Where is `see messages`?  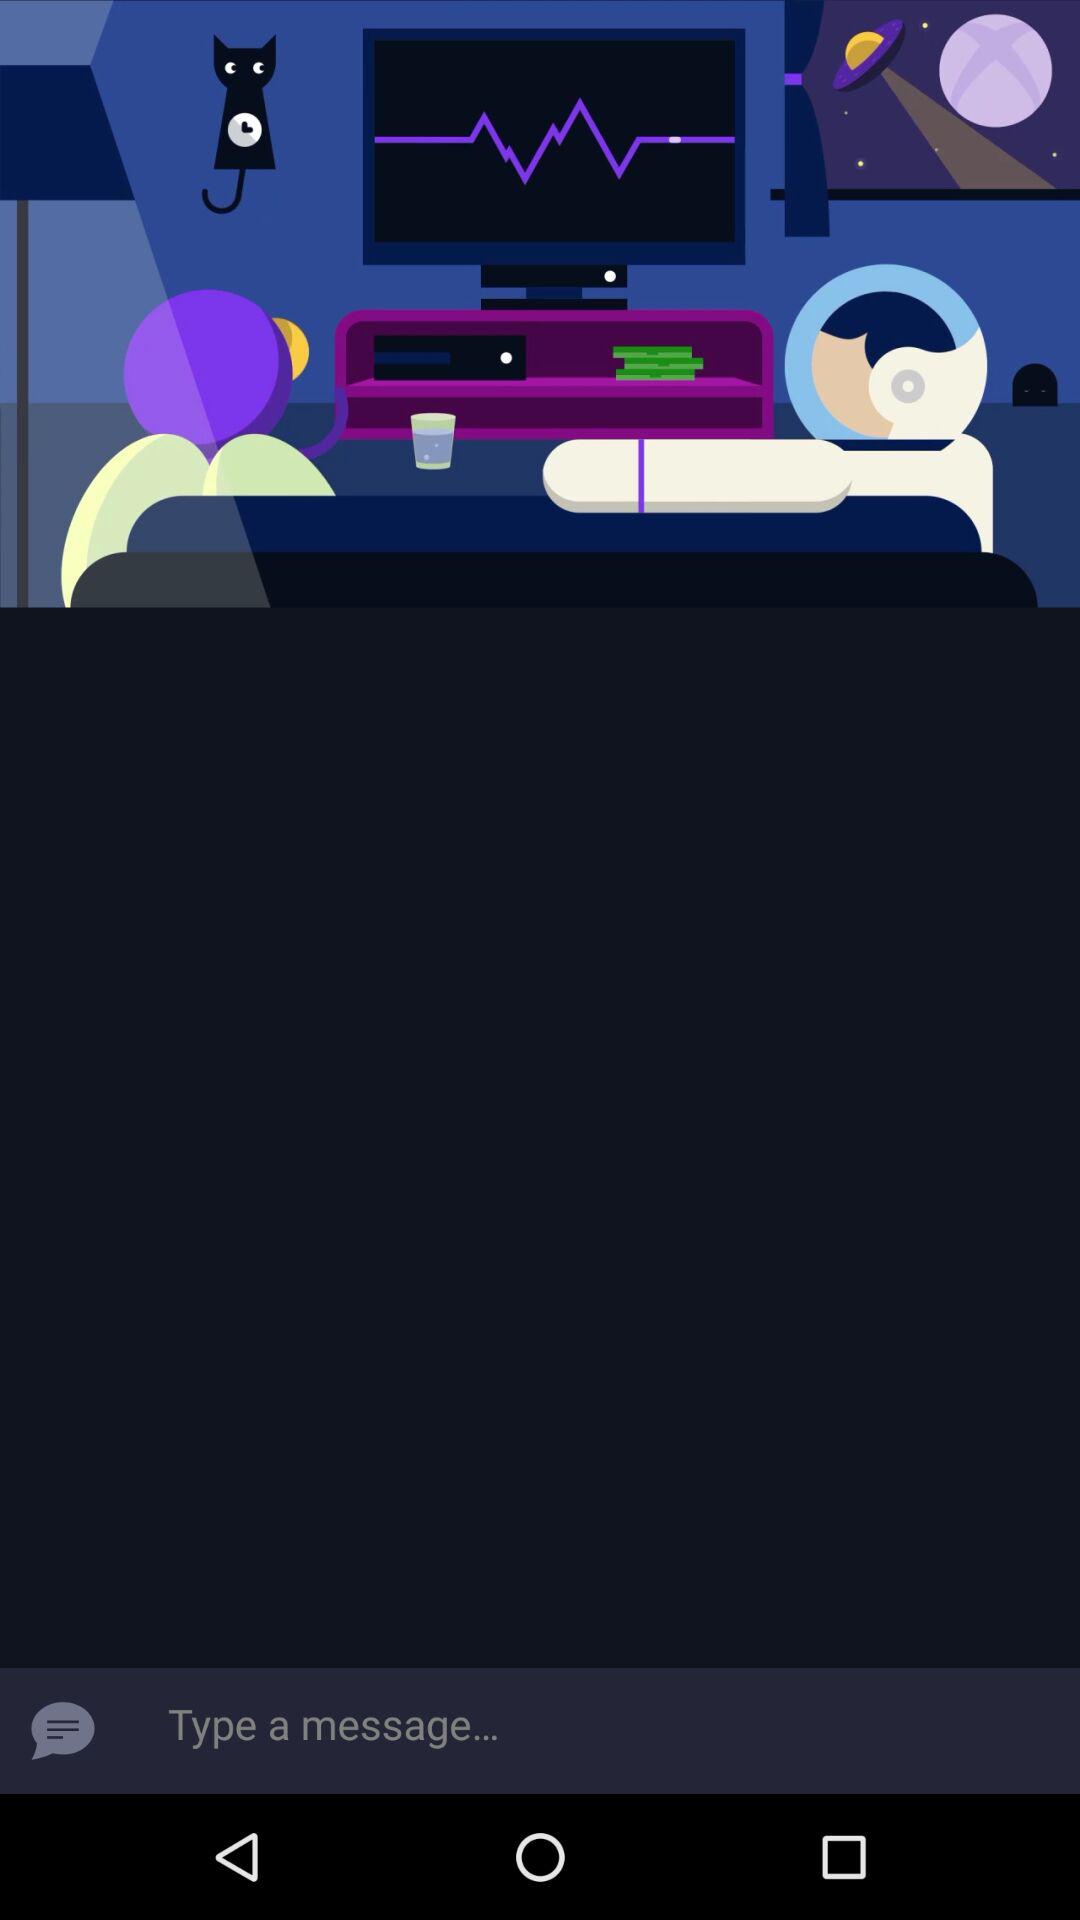 see messages is located at coordinates (63, 1731).